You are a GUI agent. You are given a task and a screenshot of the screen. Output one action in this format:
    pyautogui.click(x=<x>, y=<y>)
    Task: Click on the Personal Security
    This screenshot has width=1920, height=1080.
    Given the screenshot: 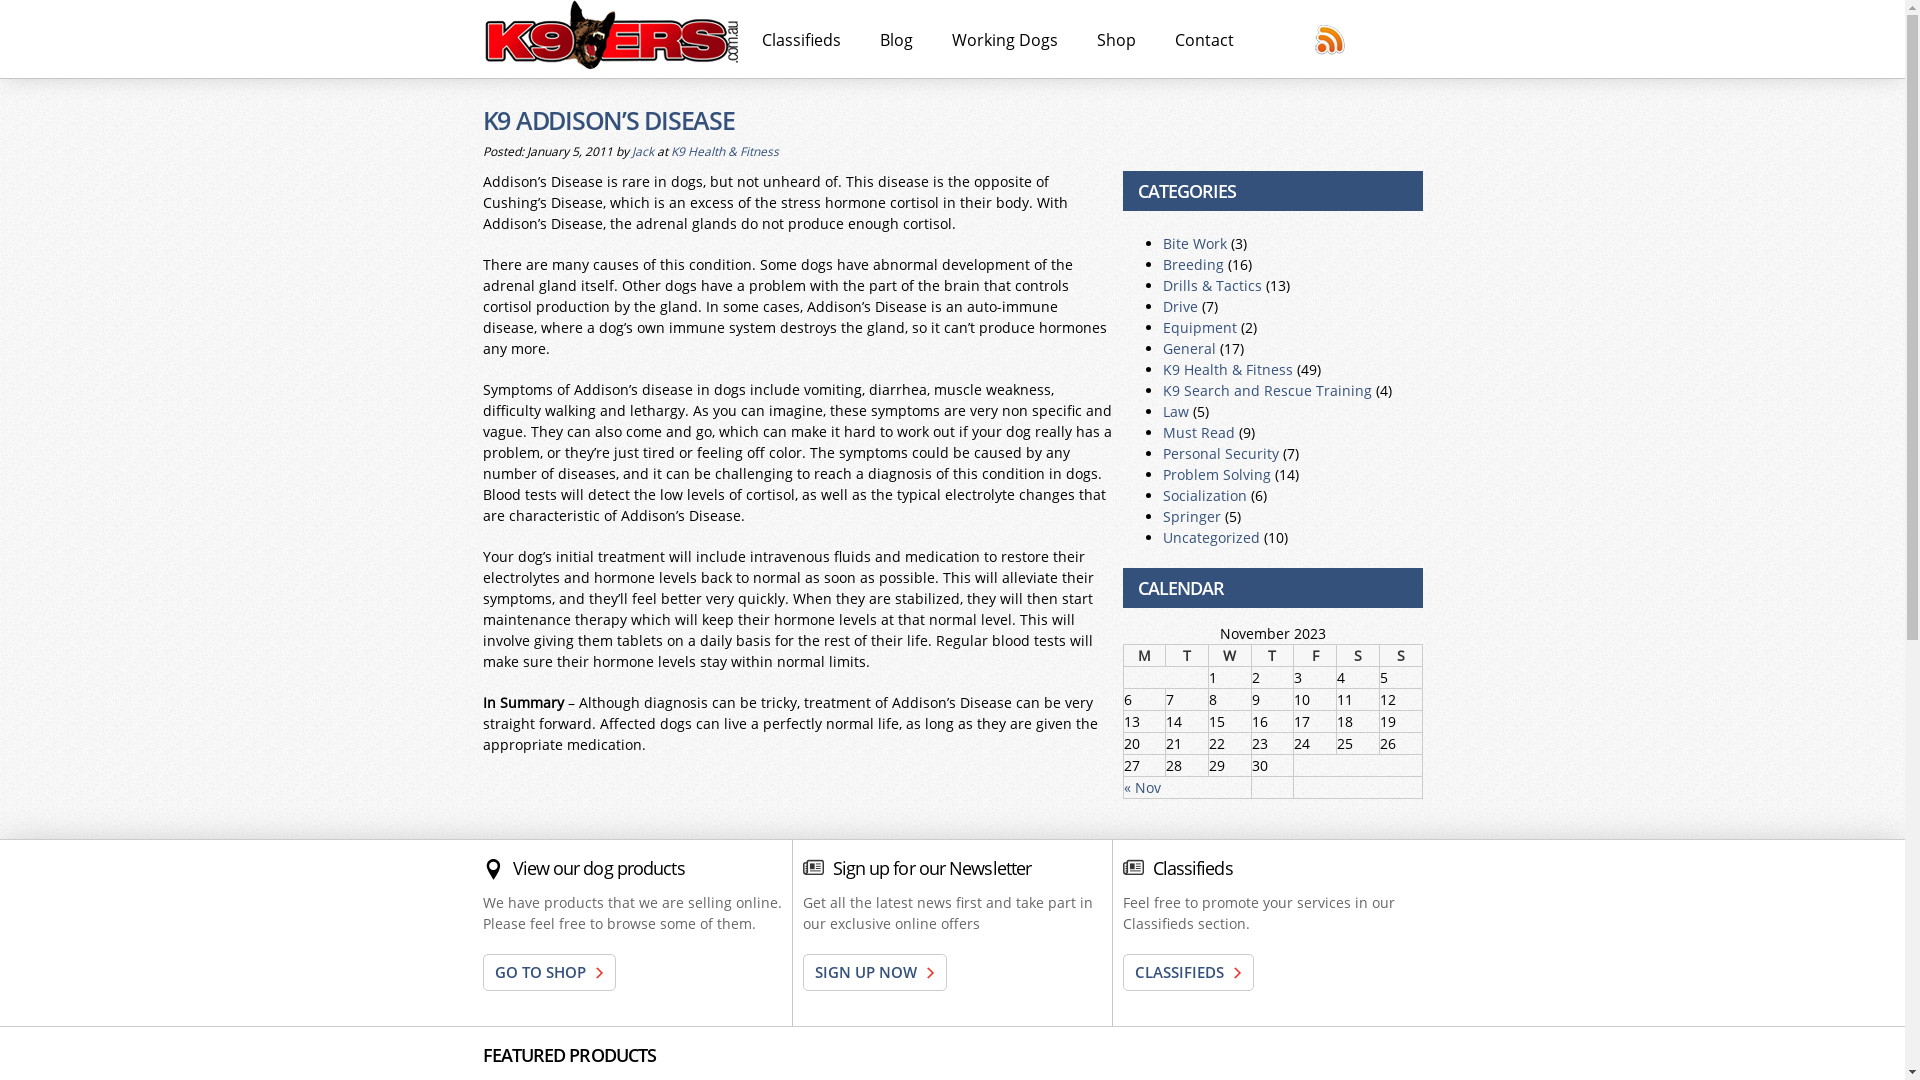 What is the action you would take?
    pyautogui.click(x=1220, y=454)
    